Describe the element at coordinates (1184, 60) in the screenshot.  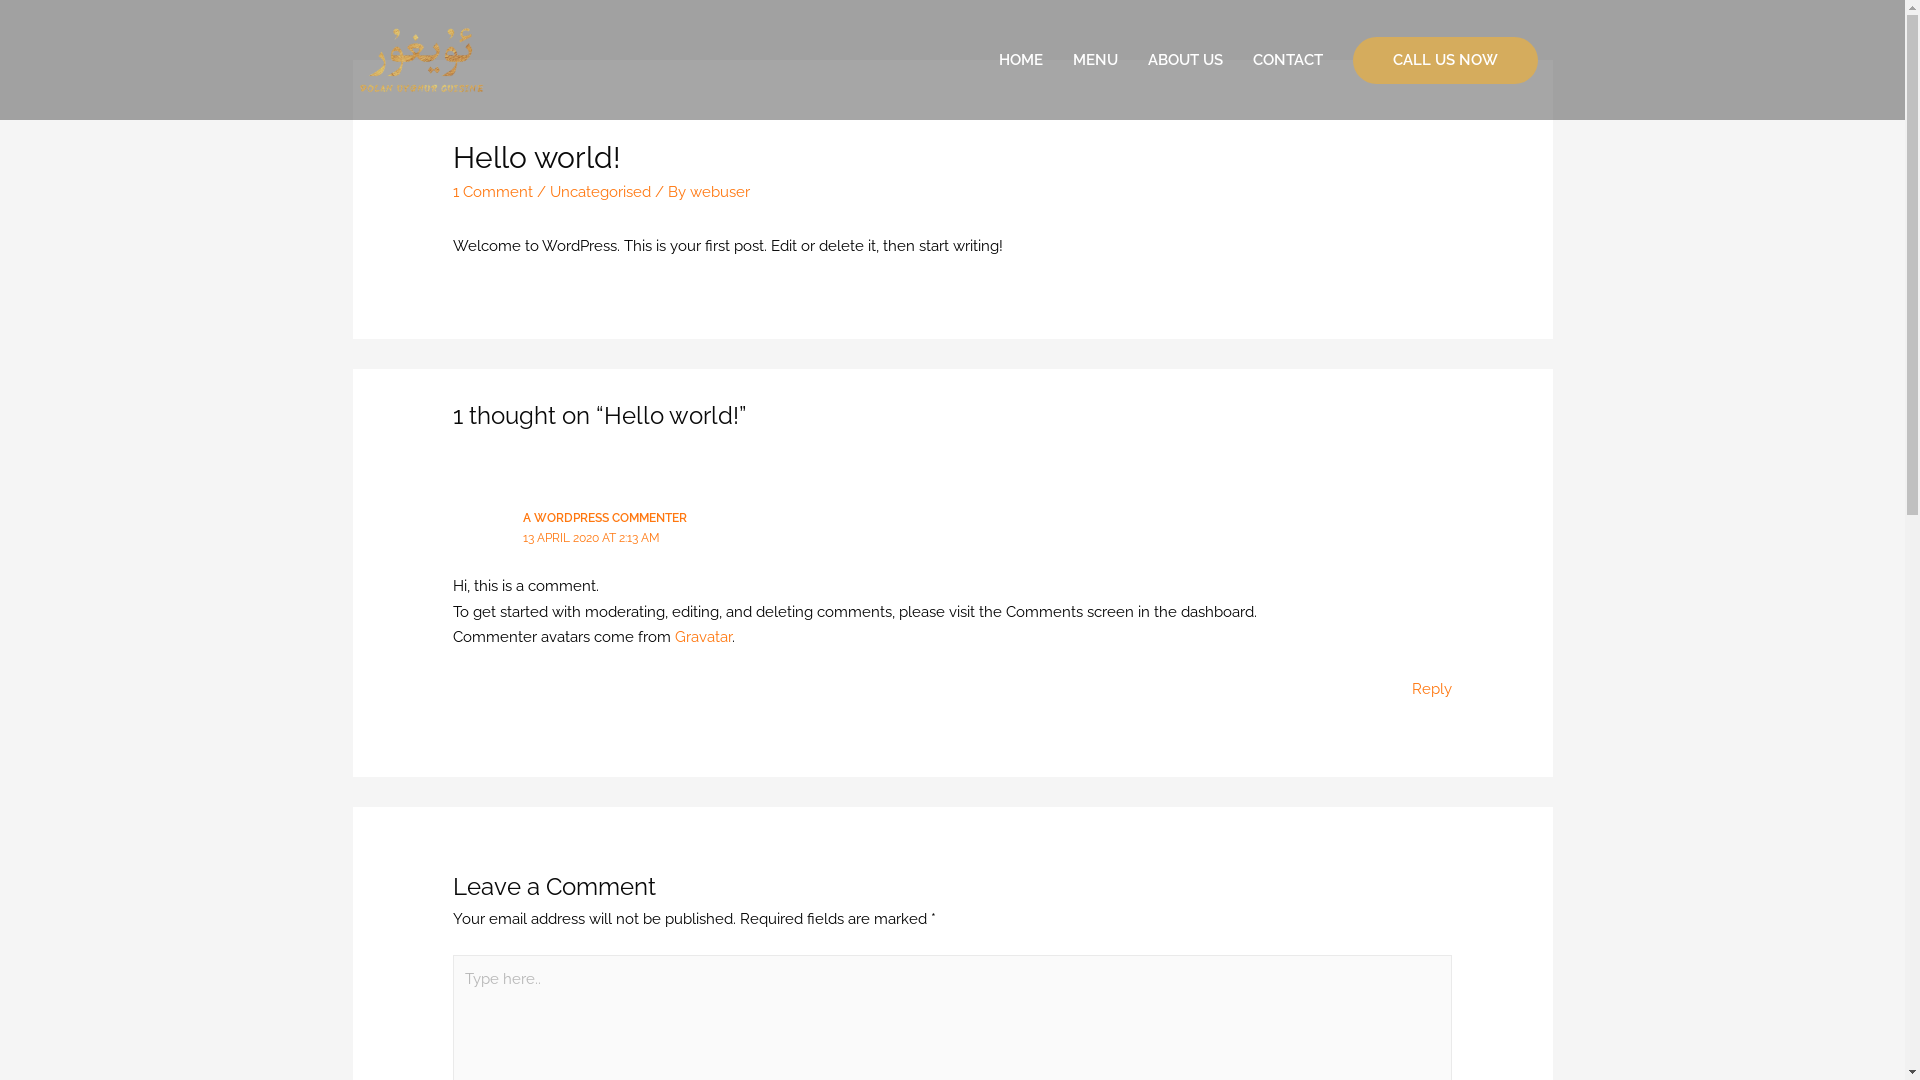
I see `ABOUT US` at that location.